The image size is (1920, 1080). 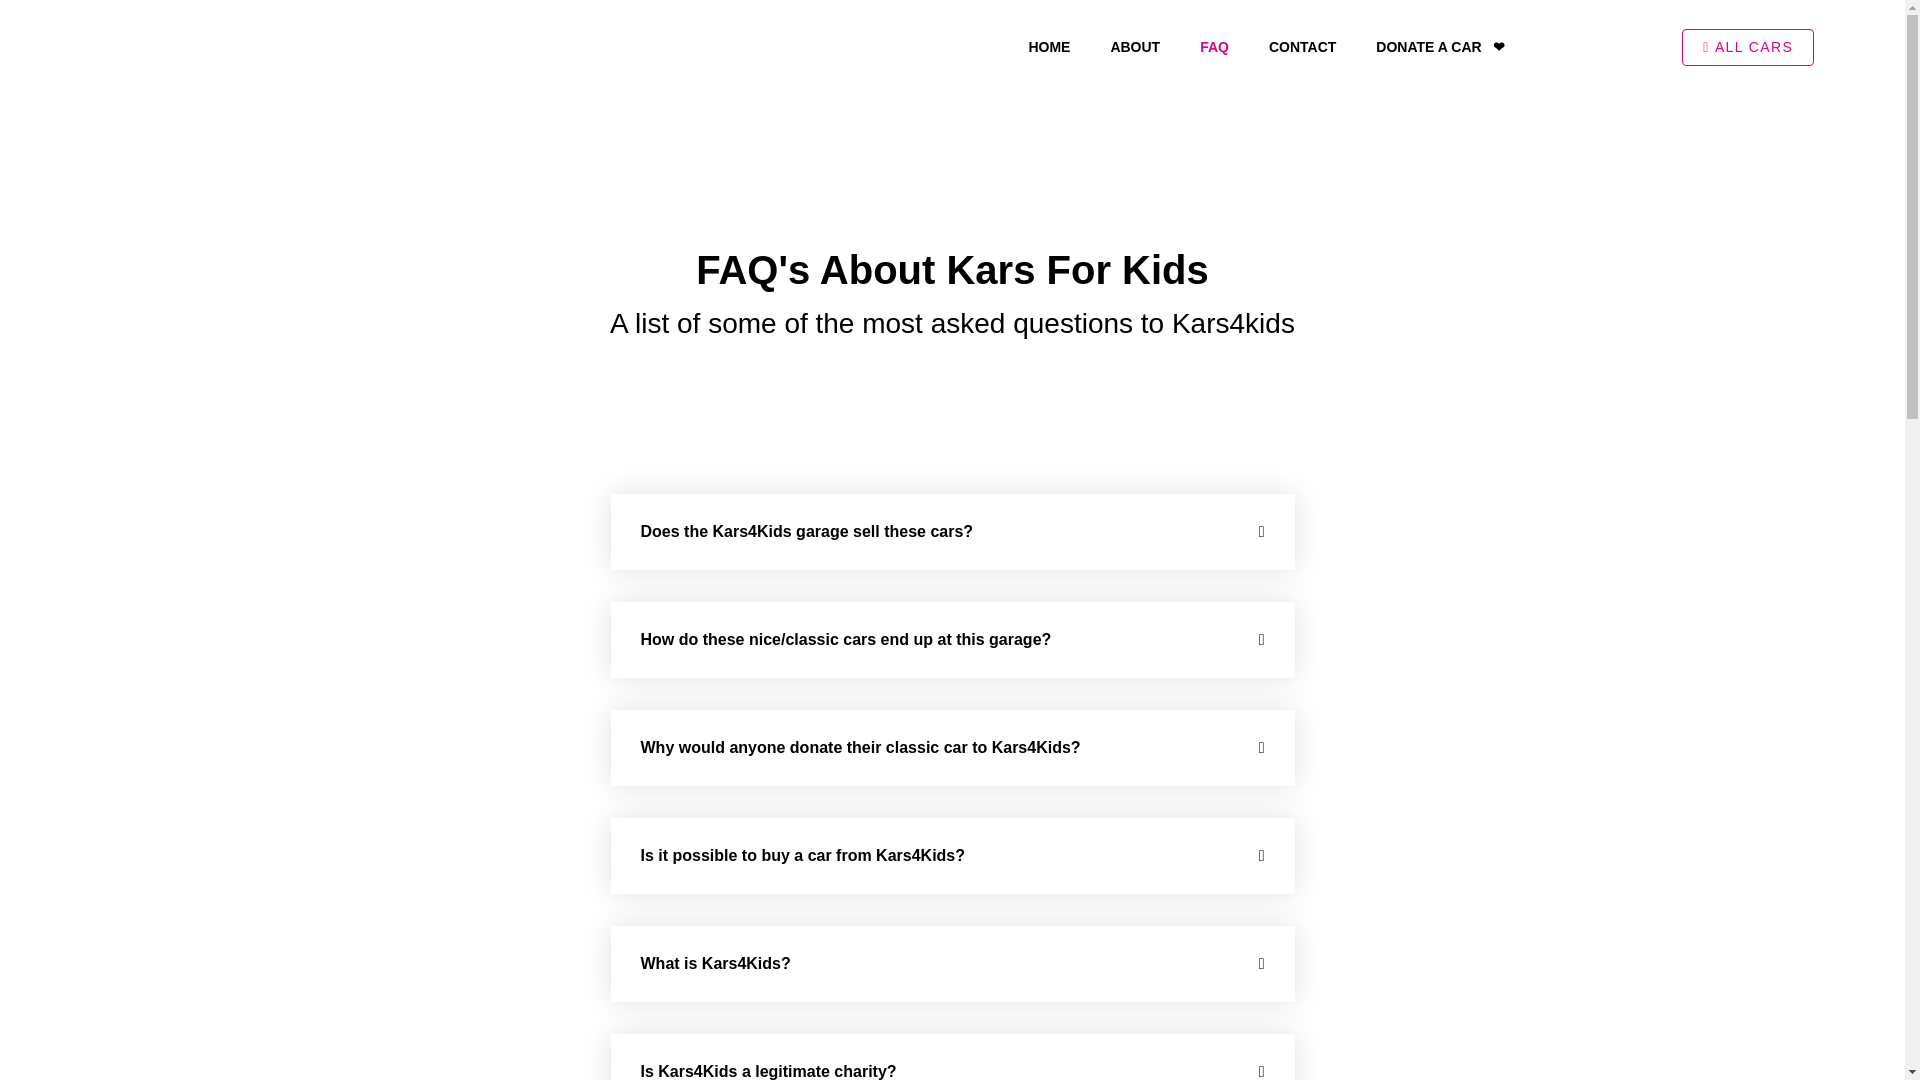 What do you see at coordinates (1748, 46) in the screenshot?
I see `ALL CARS` at bounding box center [1748, 46].